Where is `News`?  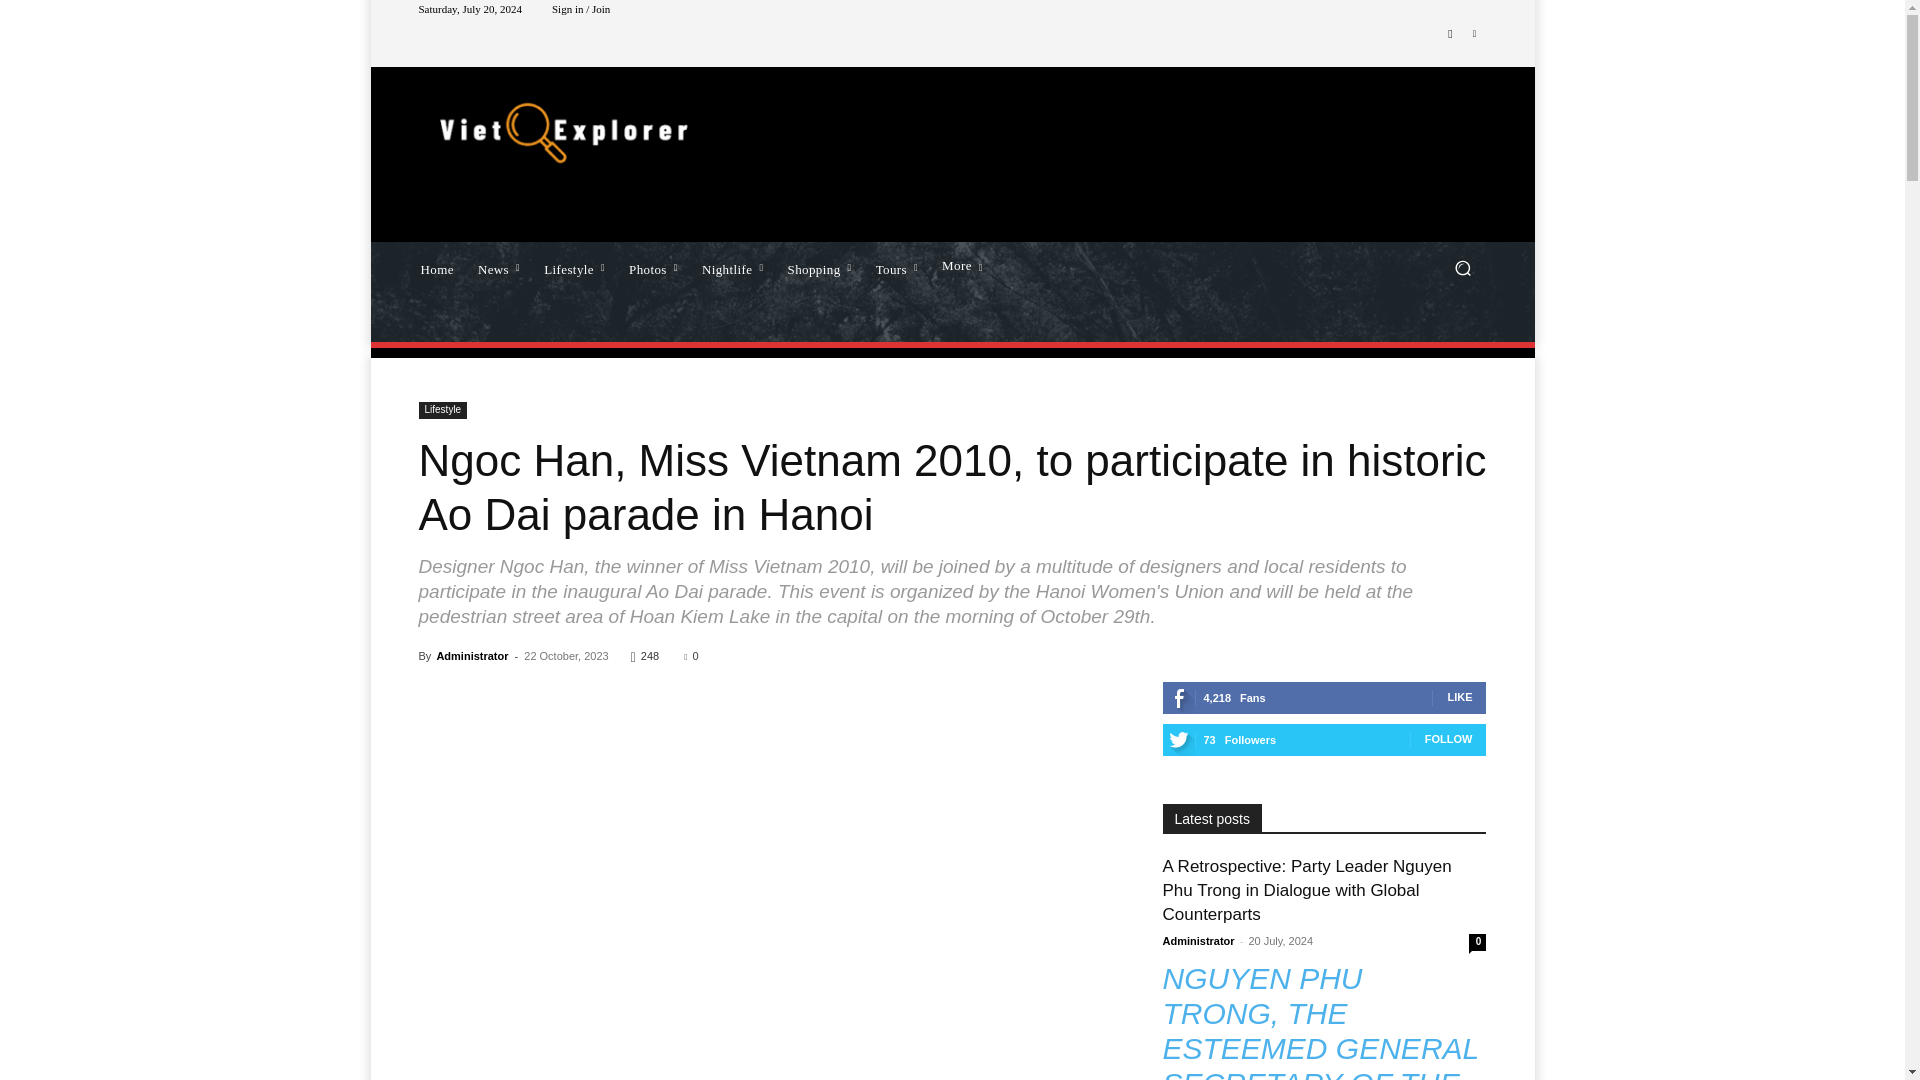 News is located at coordinates (498, 267).